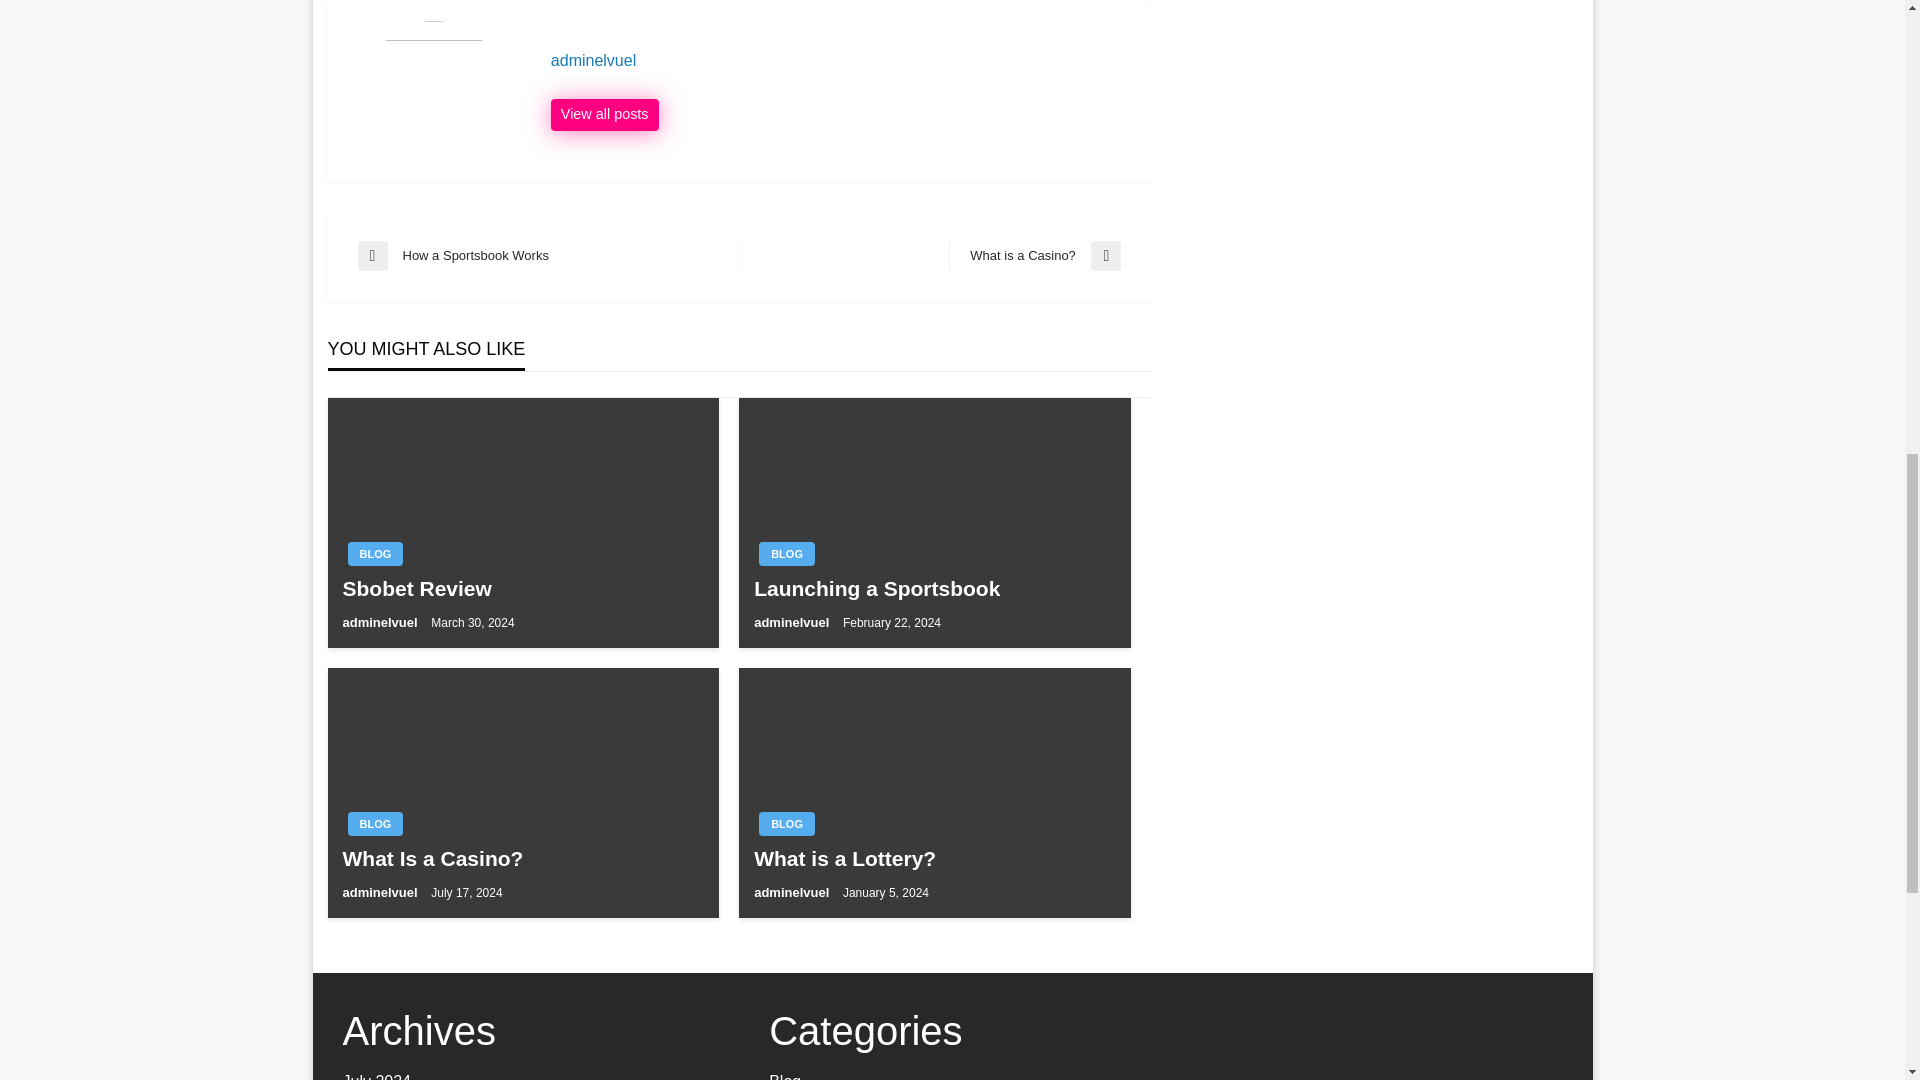 This screenshot has width=1920, height=1080. What do you see at coordinates (604, 114) in the screenshot?
I see `Sbobet Review` at bounding box center [604, 114].